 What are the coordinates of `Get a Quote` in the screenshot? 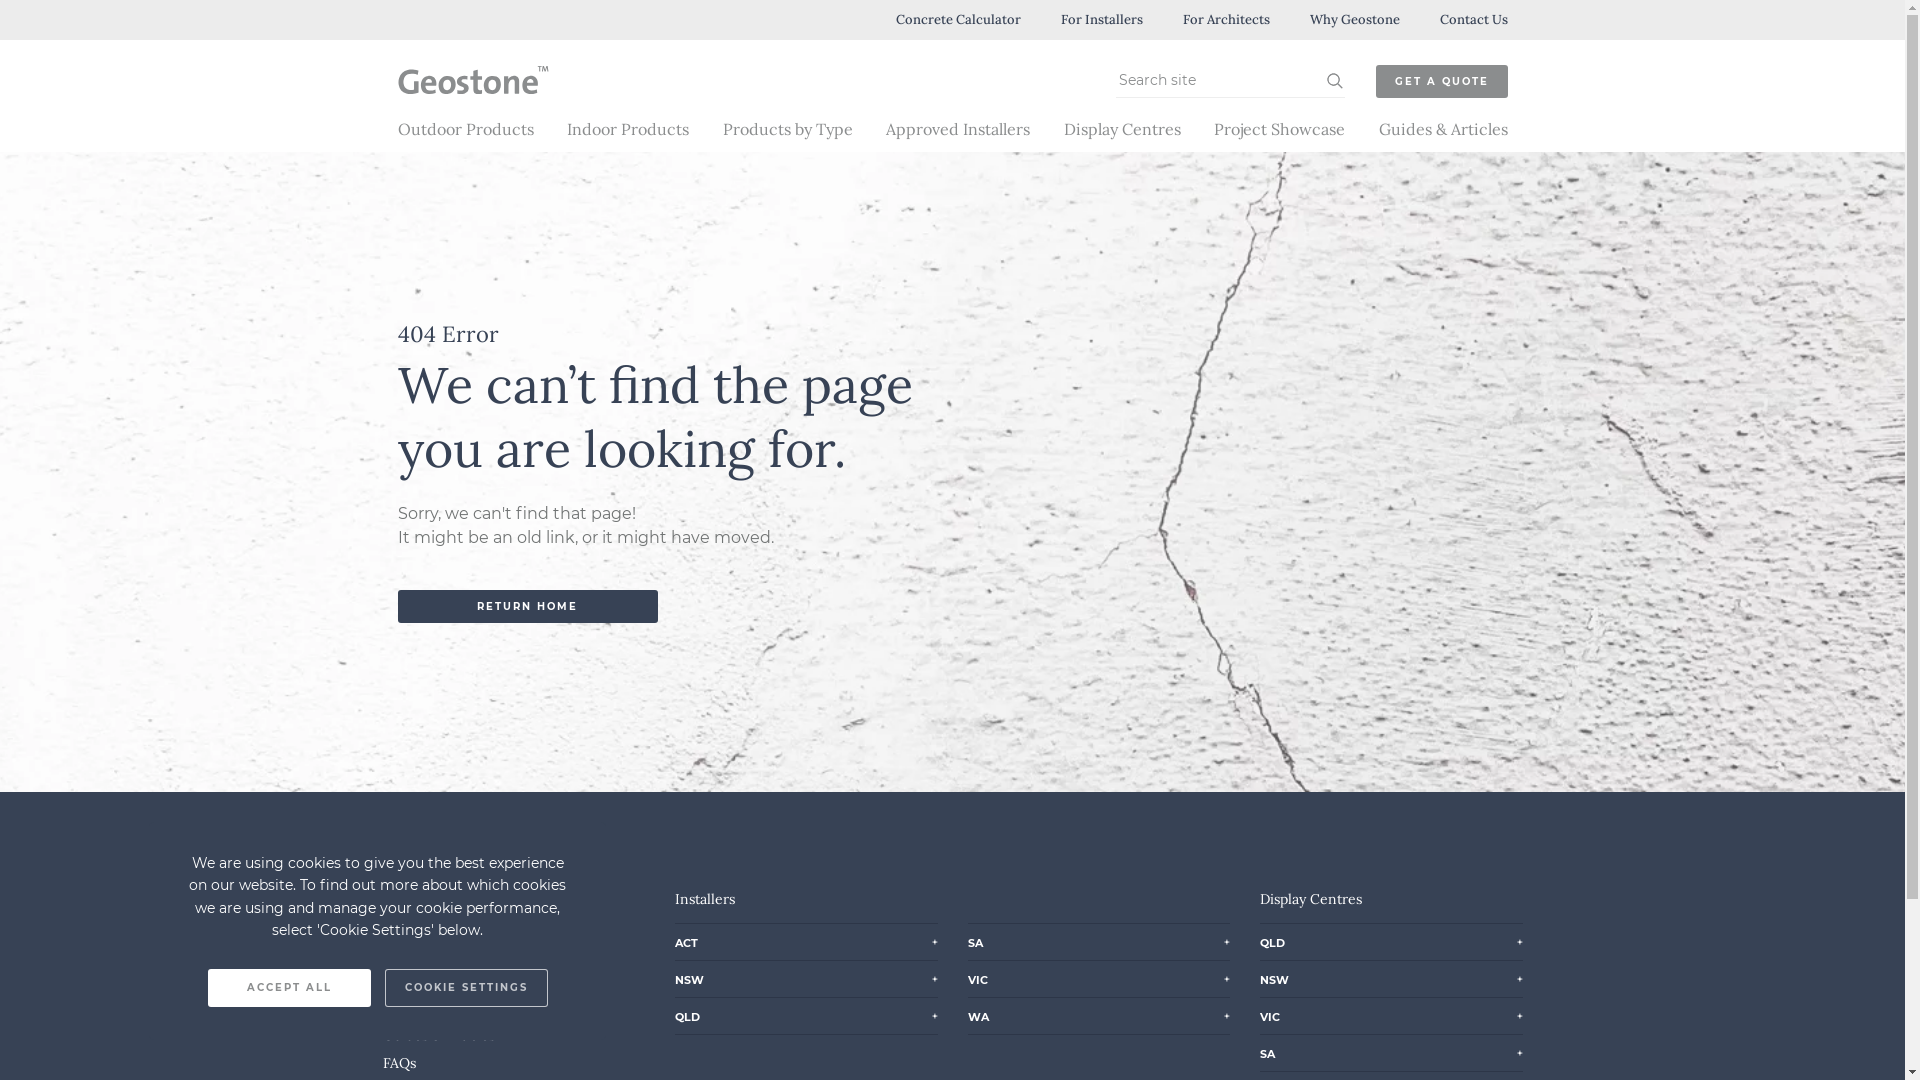 It's located at (422, 953).